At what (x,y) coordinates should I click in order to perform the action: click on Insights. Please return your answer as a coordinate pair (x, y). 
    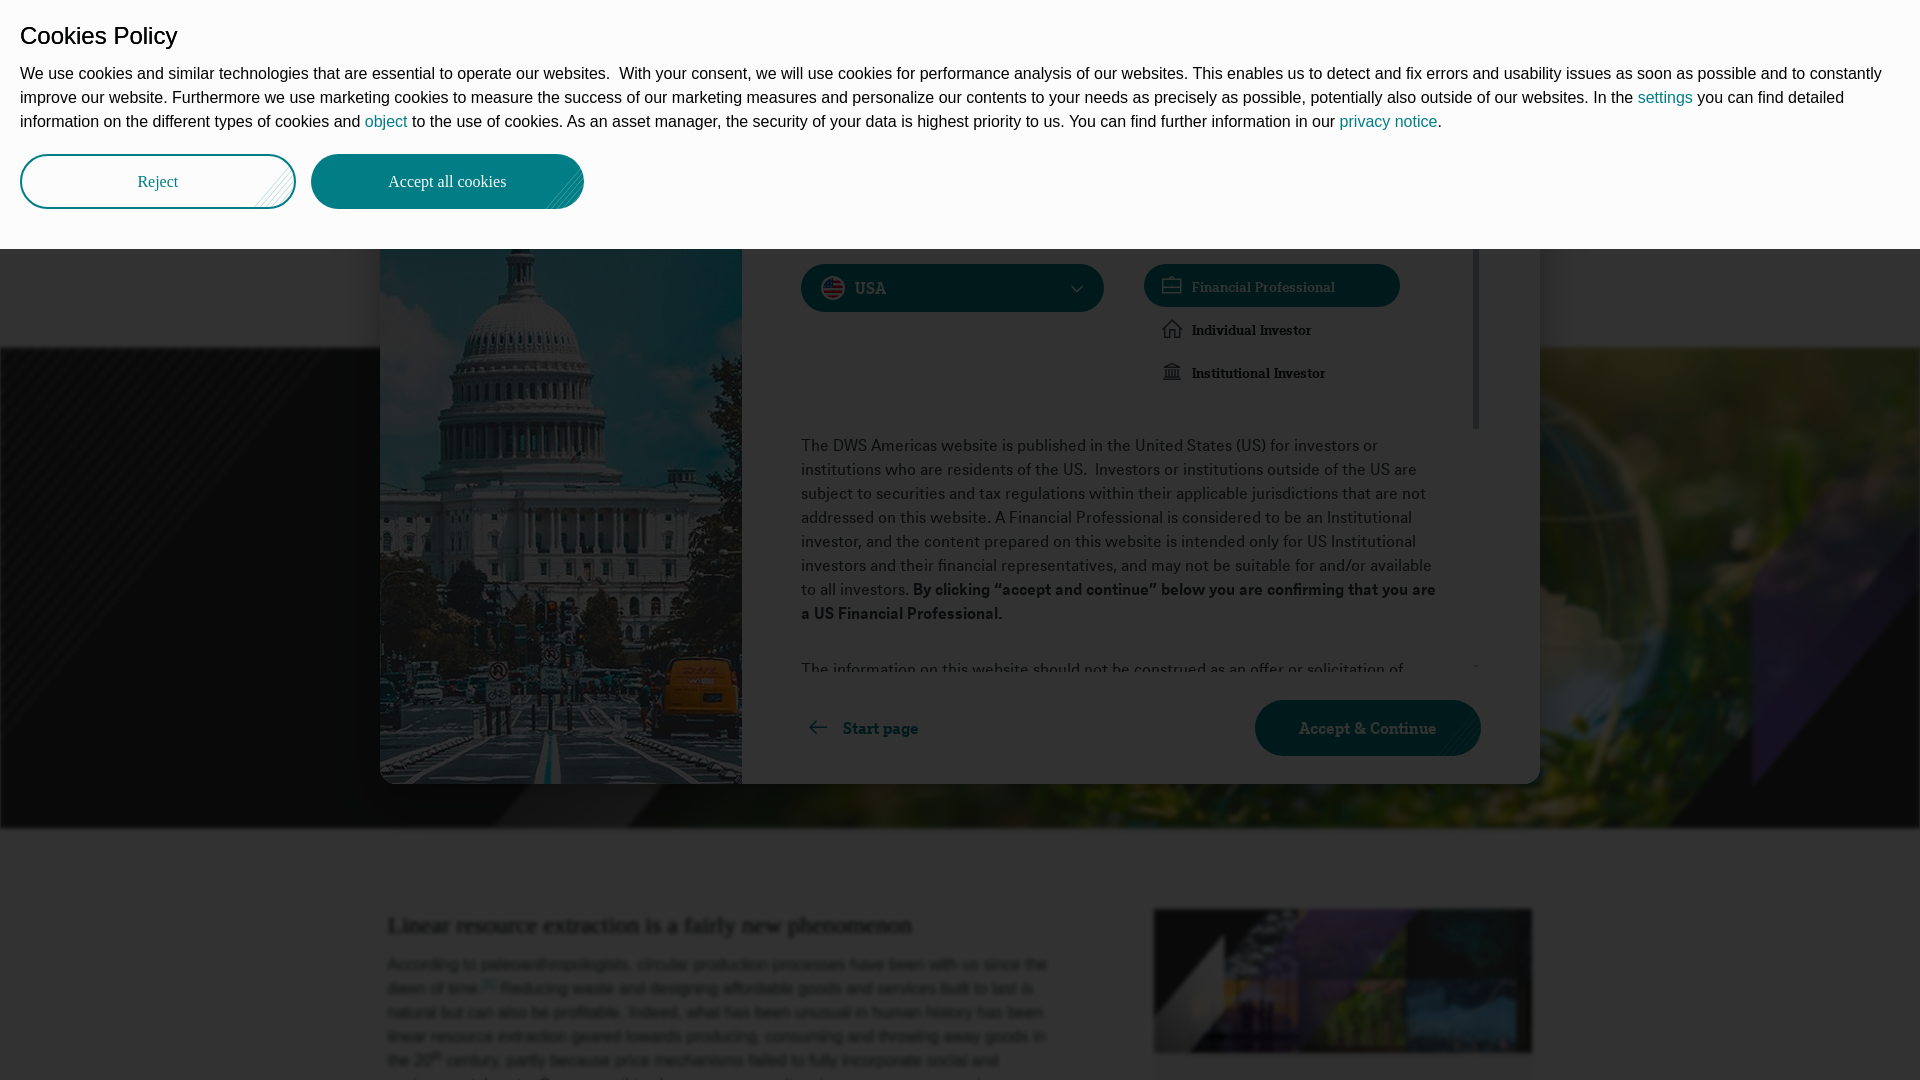
    Looking at the image, I should click on (496, 122).